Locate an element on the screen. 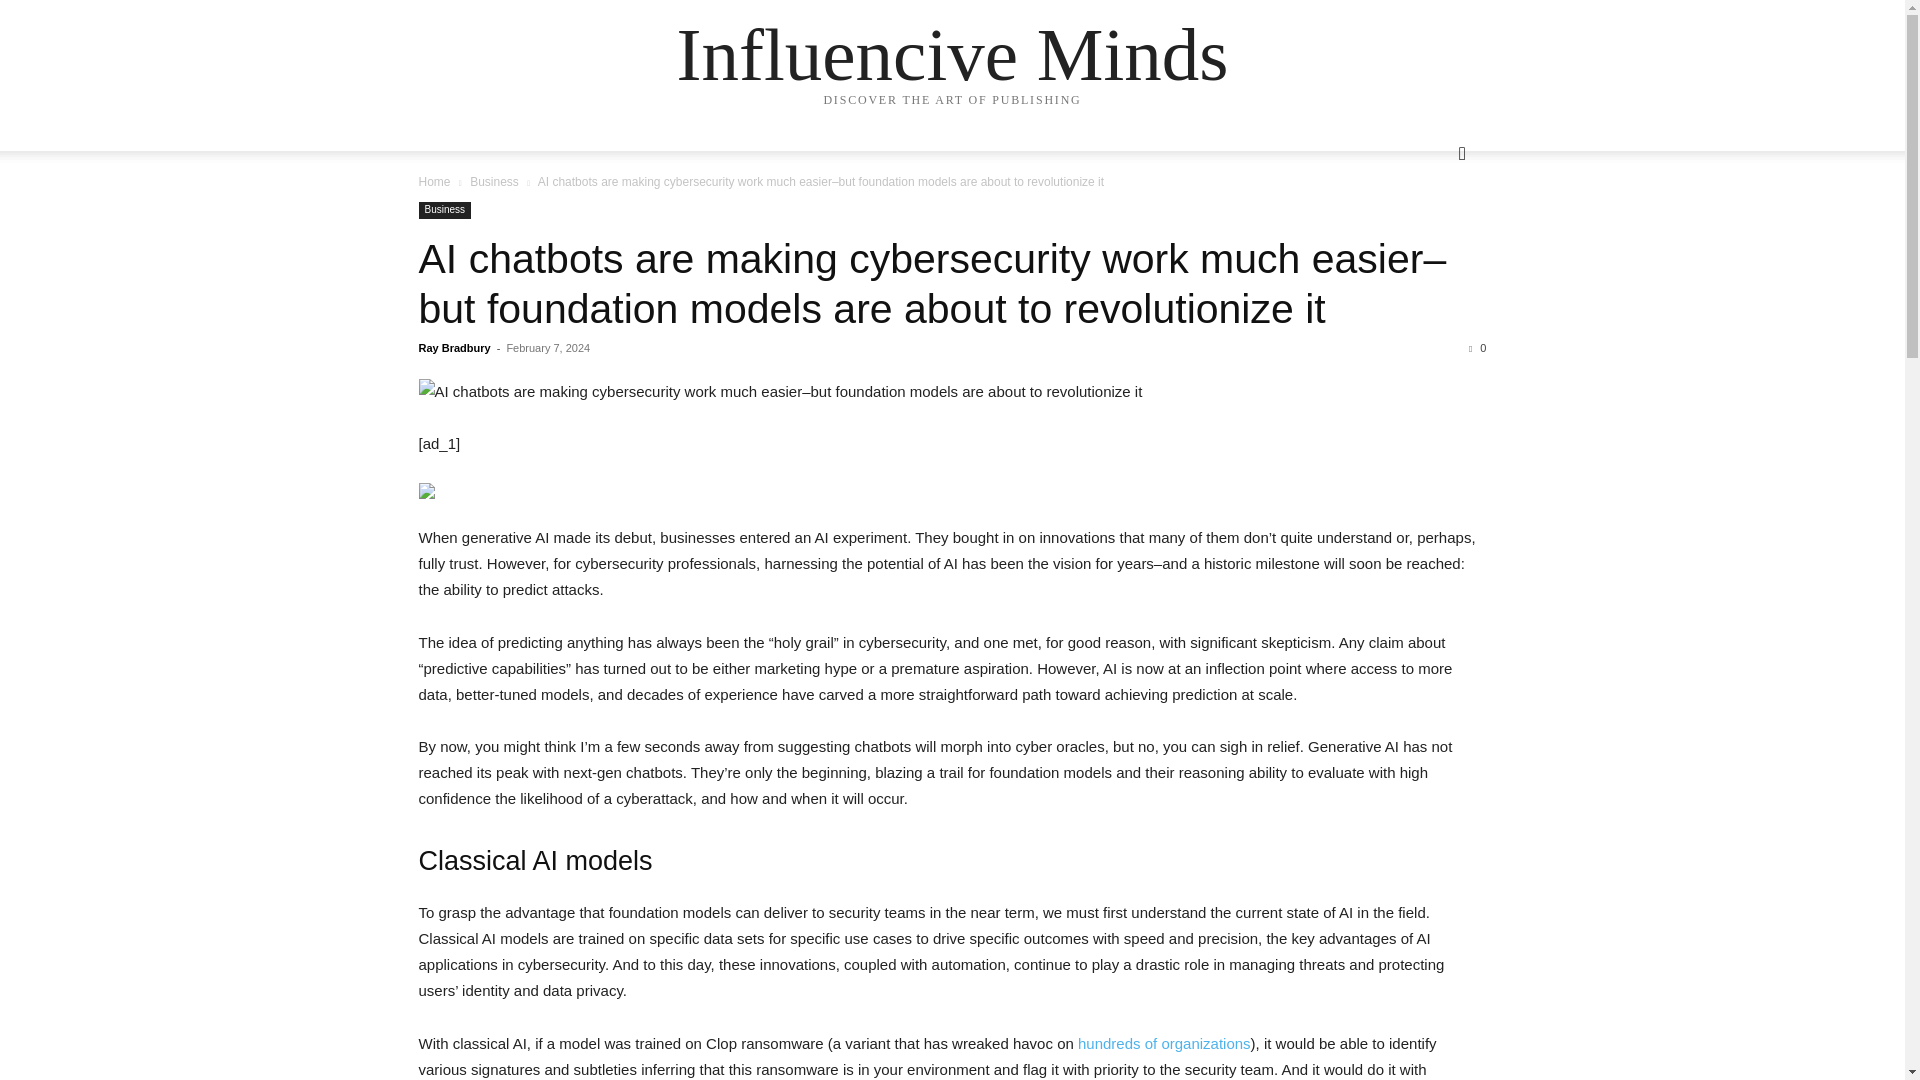  Search is located at coordinates (1430, 234).